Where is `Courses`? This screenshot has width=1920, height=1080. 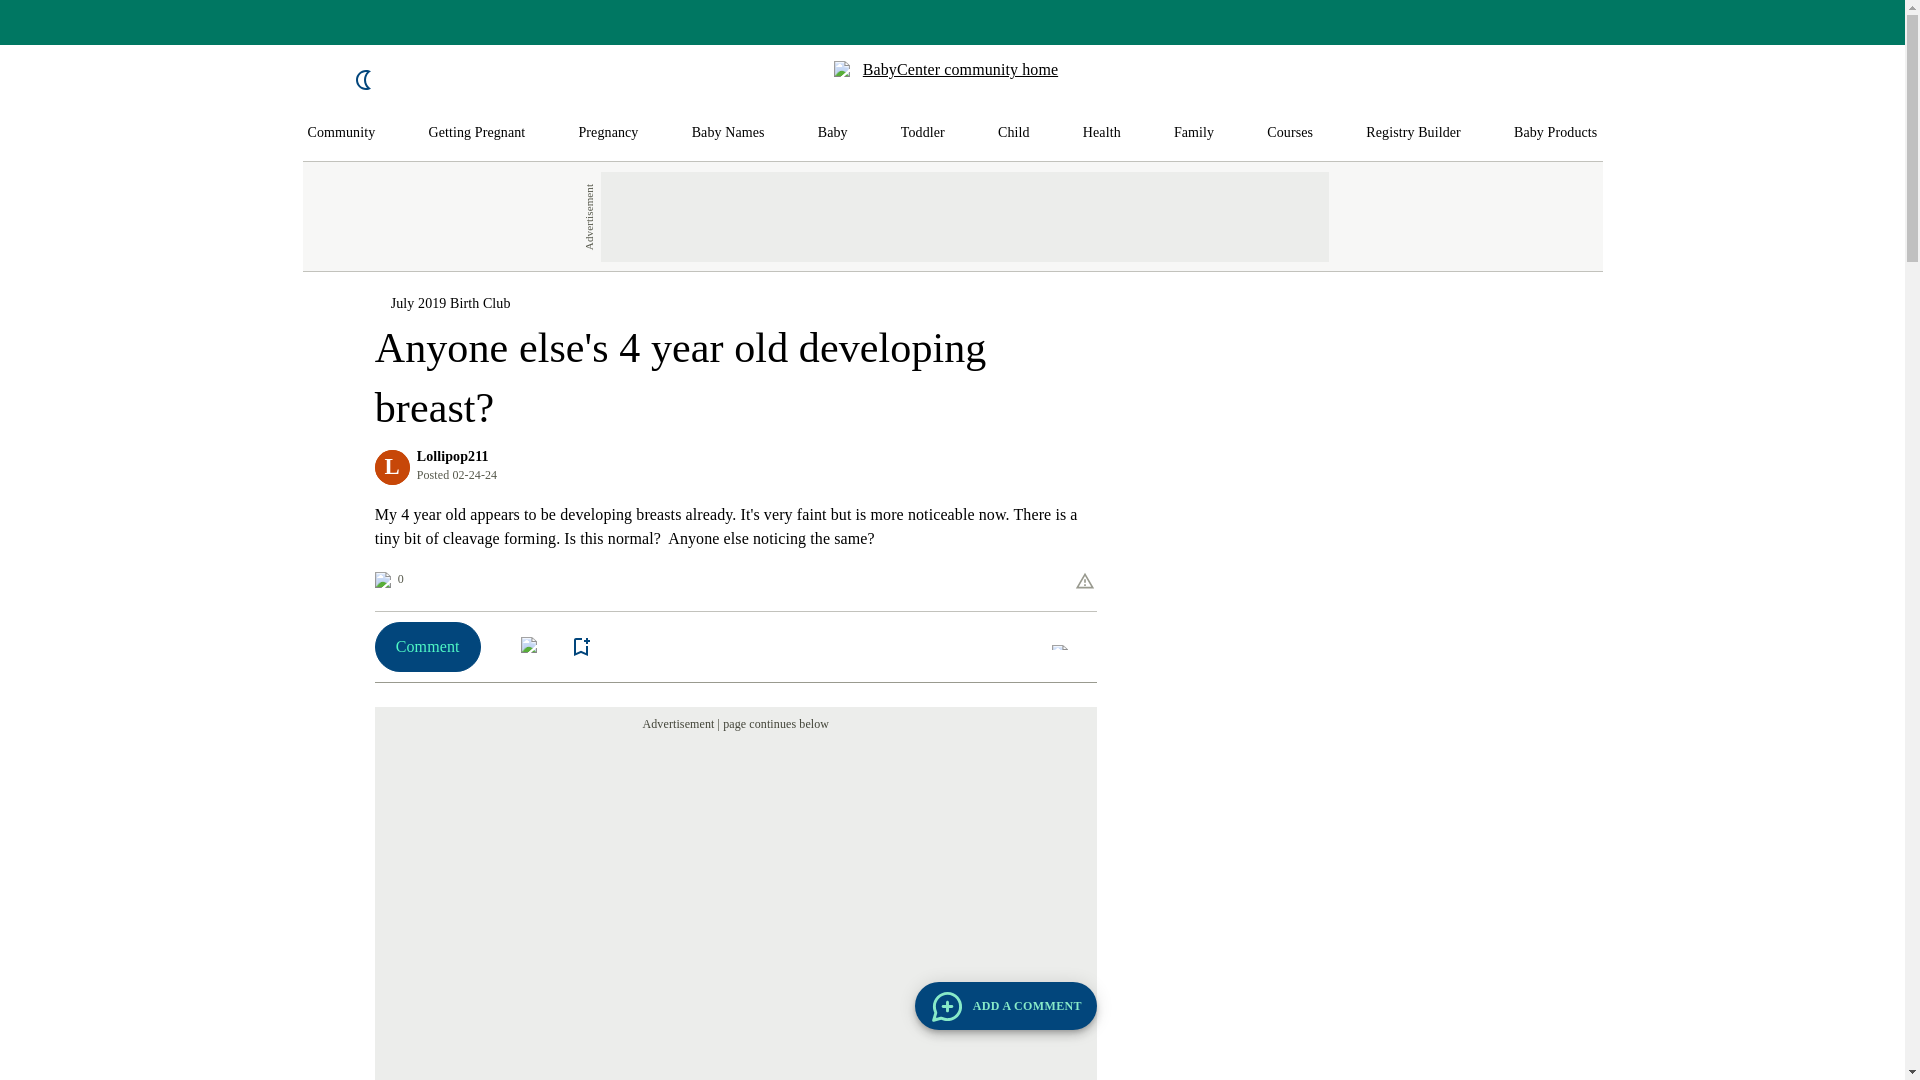 Courses is located at coordinates (1290, 133).